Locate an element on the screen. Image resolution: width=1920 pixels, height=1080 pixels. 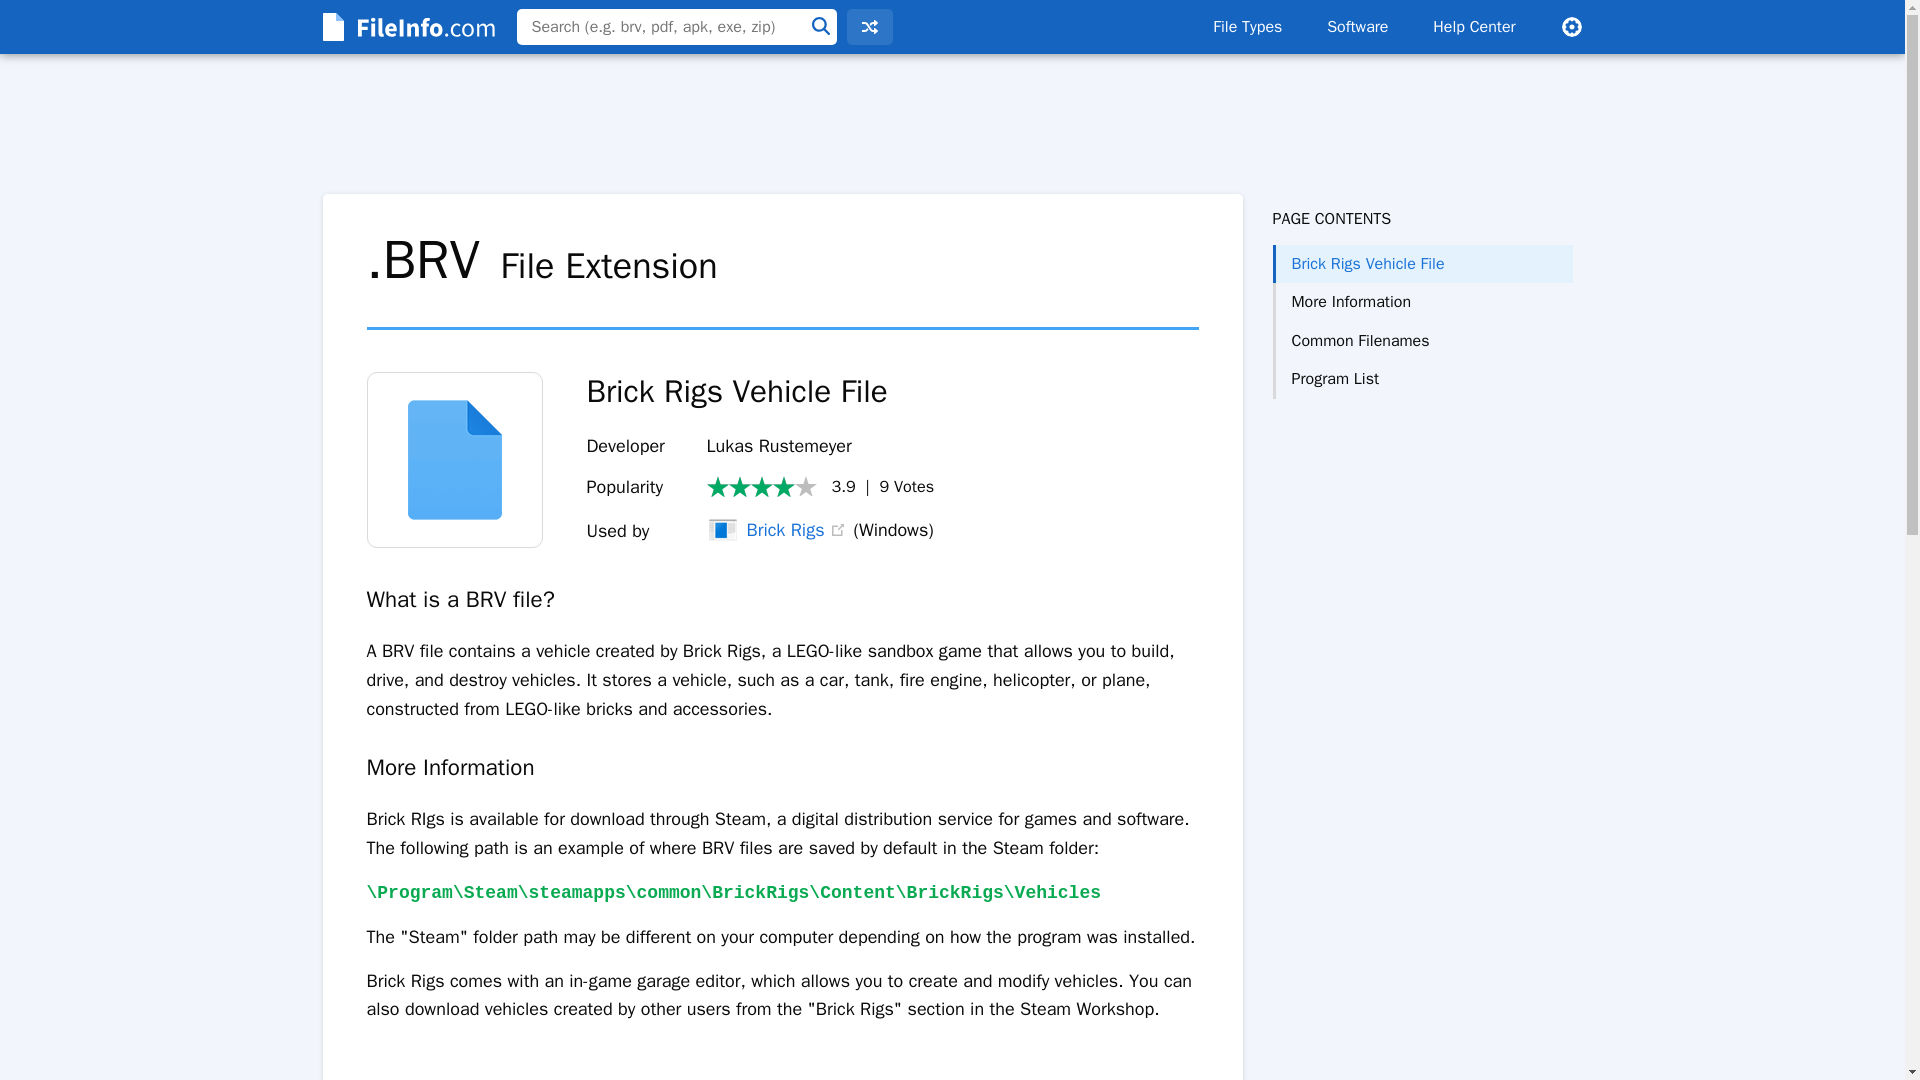
Software is located at coordinates (1357, 27).